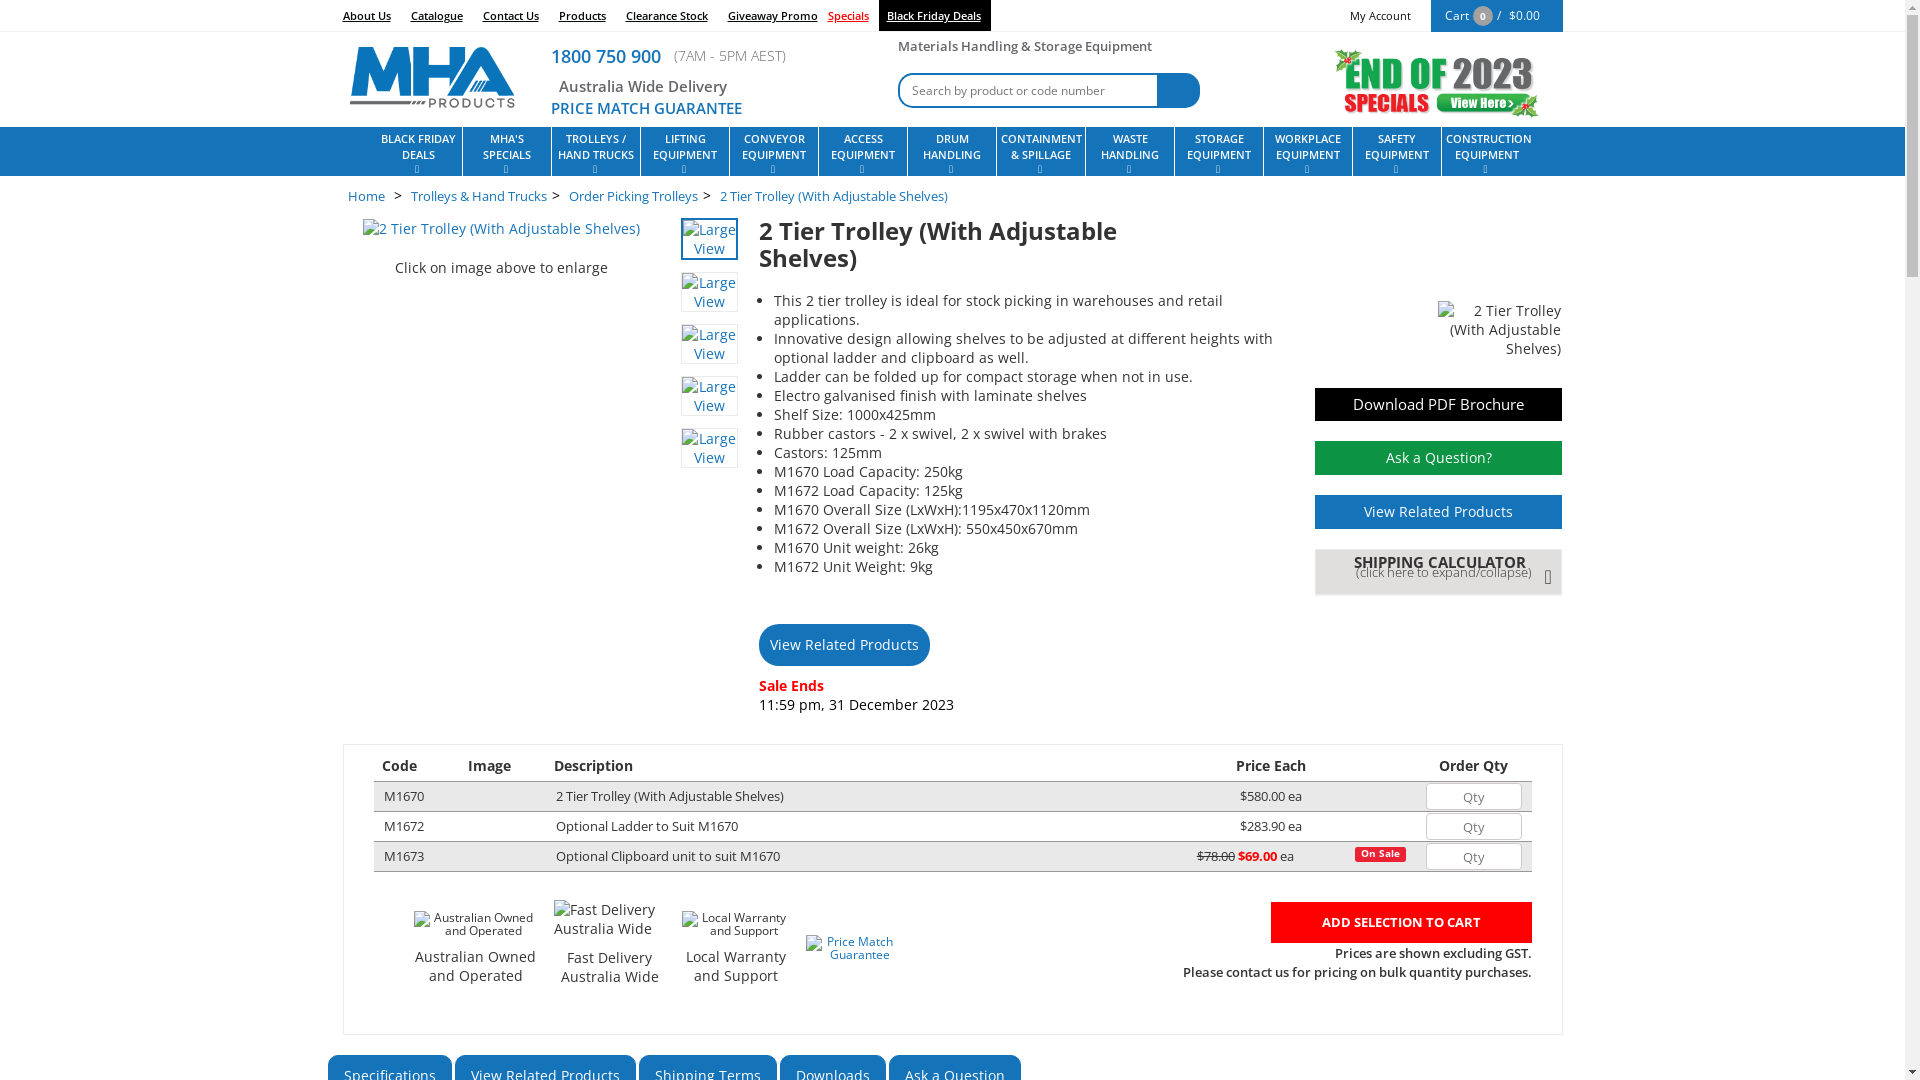 The image size is (1920, 1080). What do you see at coordinates (473, 828) in the screenshot?
I see `  ` at bounding box center [473, 828].